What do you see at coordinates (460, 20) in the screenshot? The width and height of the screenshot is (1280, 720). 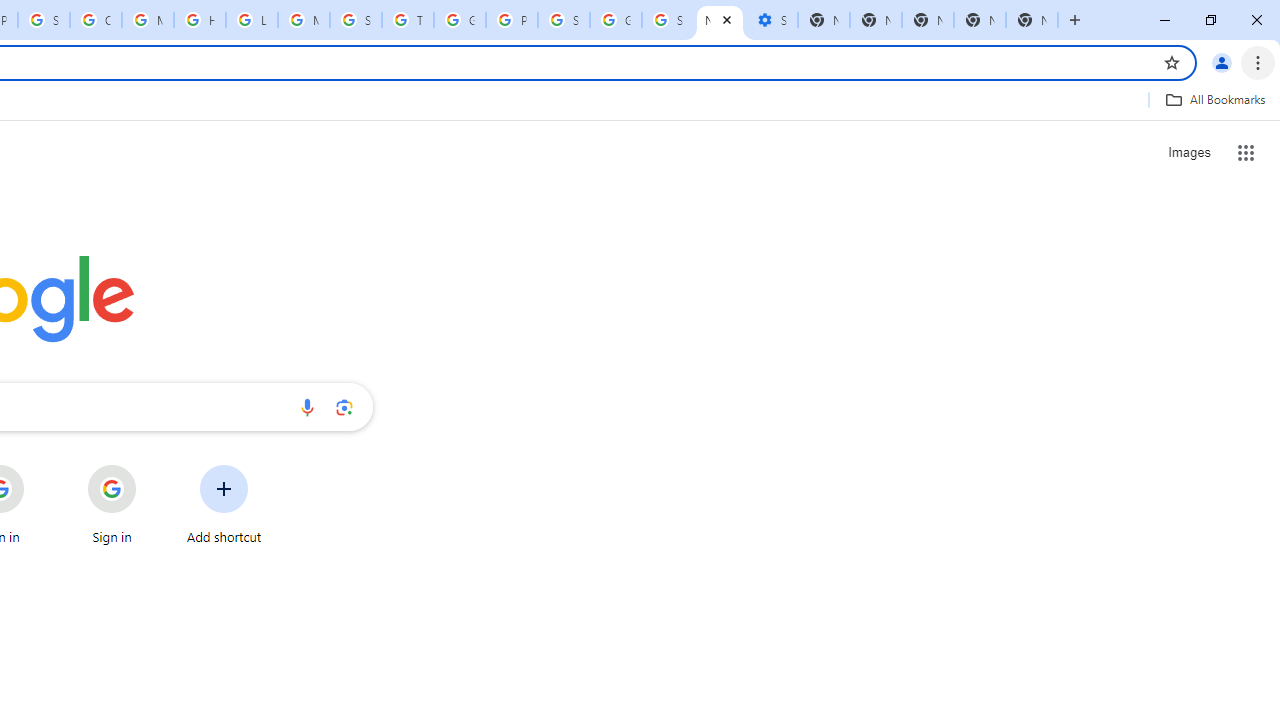 I see `Google Ads - Sign in` at bounding box center [460, 20].